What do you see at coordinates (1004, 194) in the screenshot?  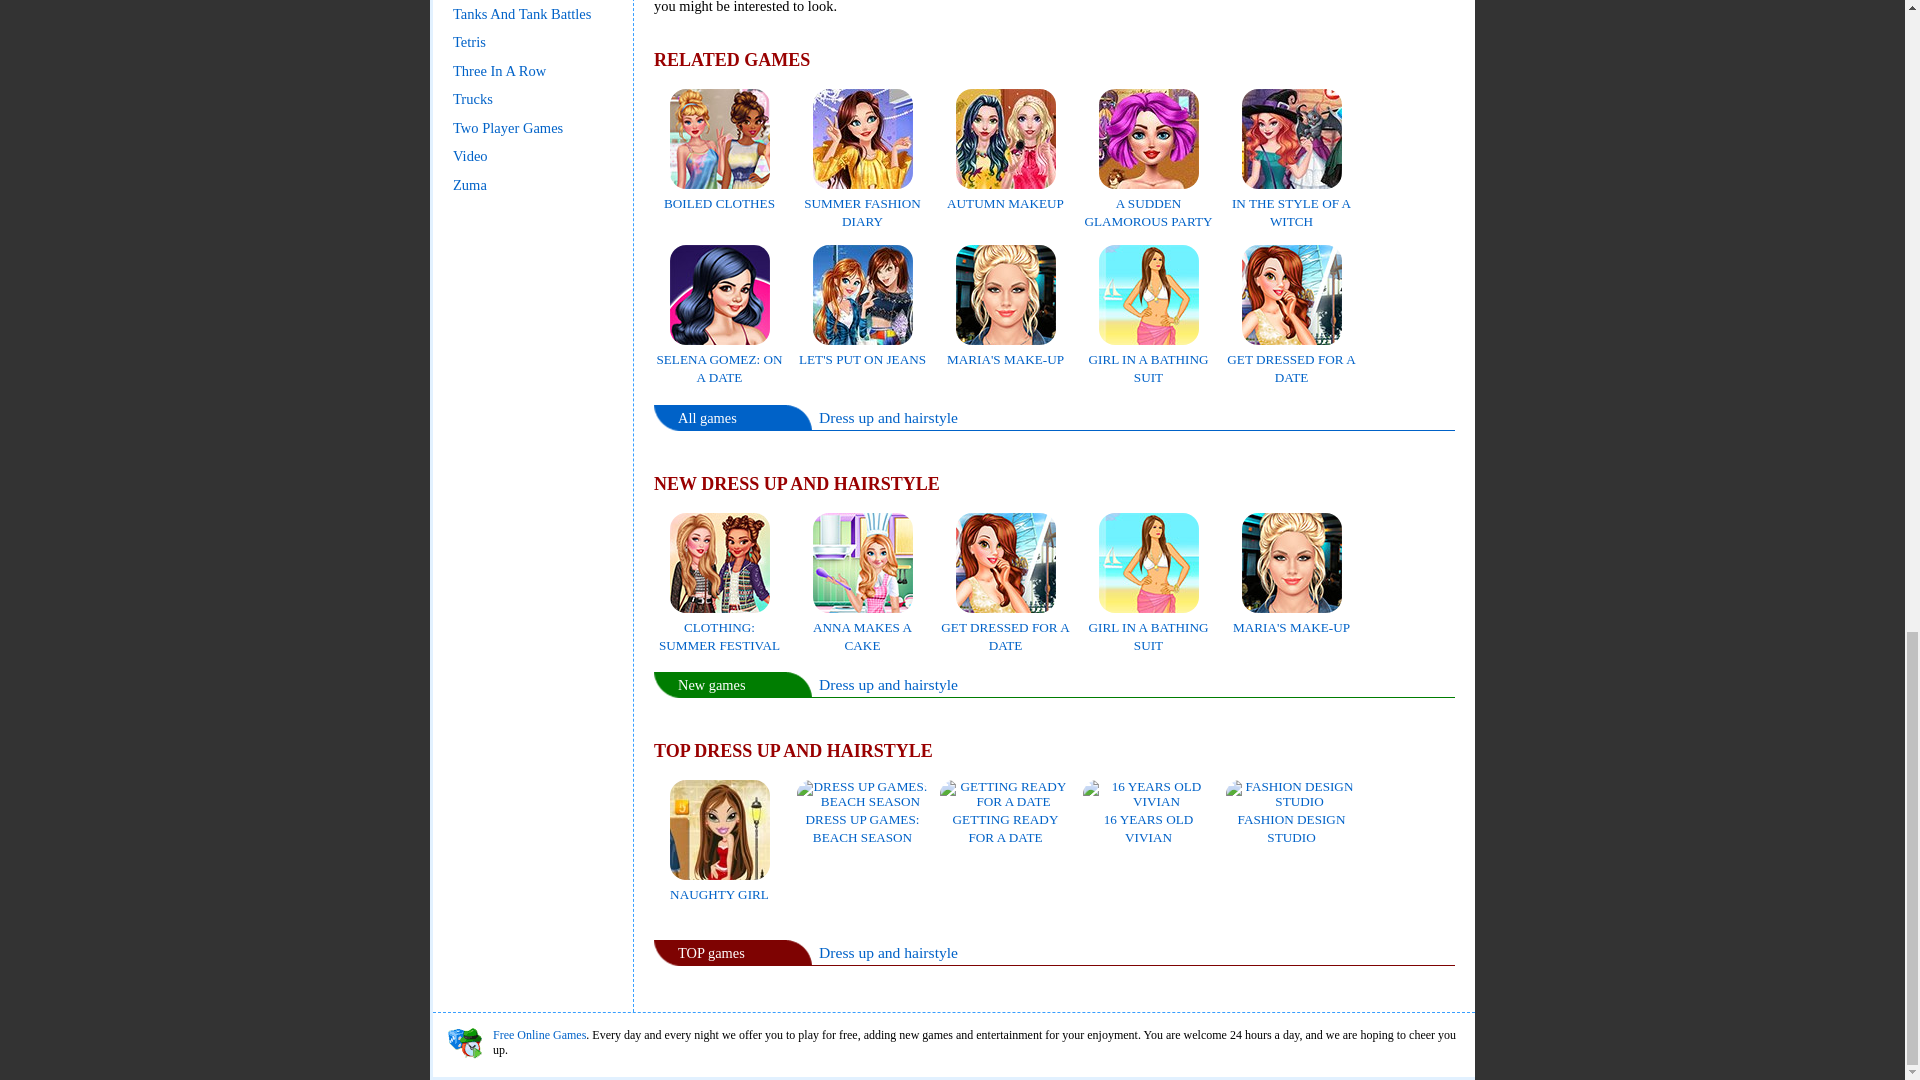 I see `AUTUMN MAKEUP` at bounding box center [1004, 194].